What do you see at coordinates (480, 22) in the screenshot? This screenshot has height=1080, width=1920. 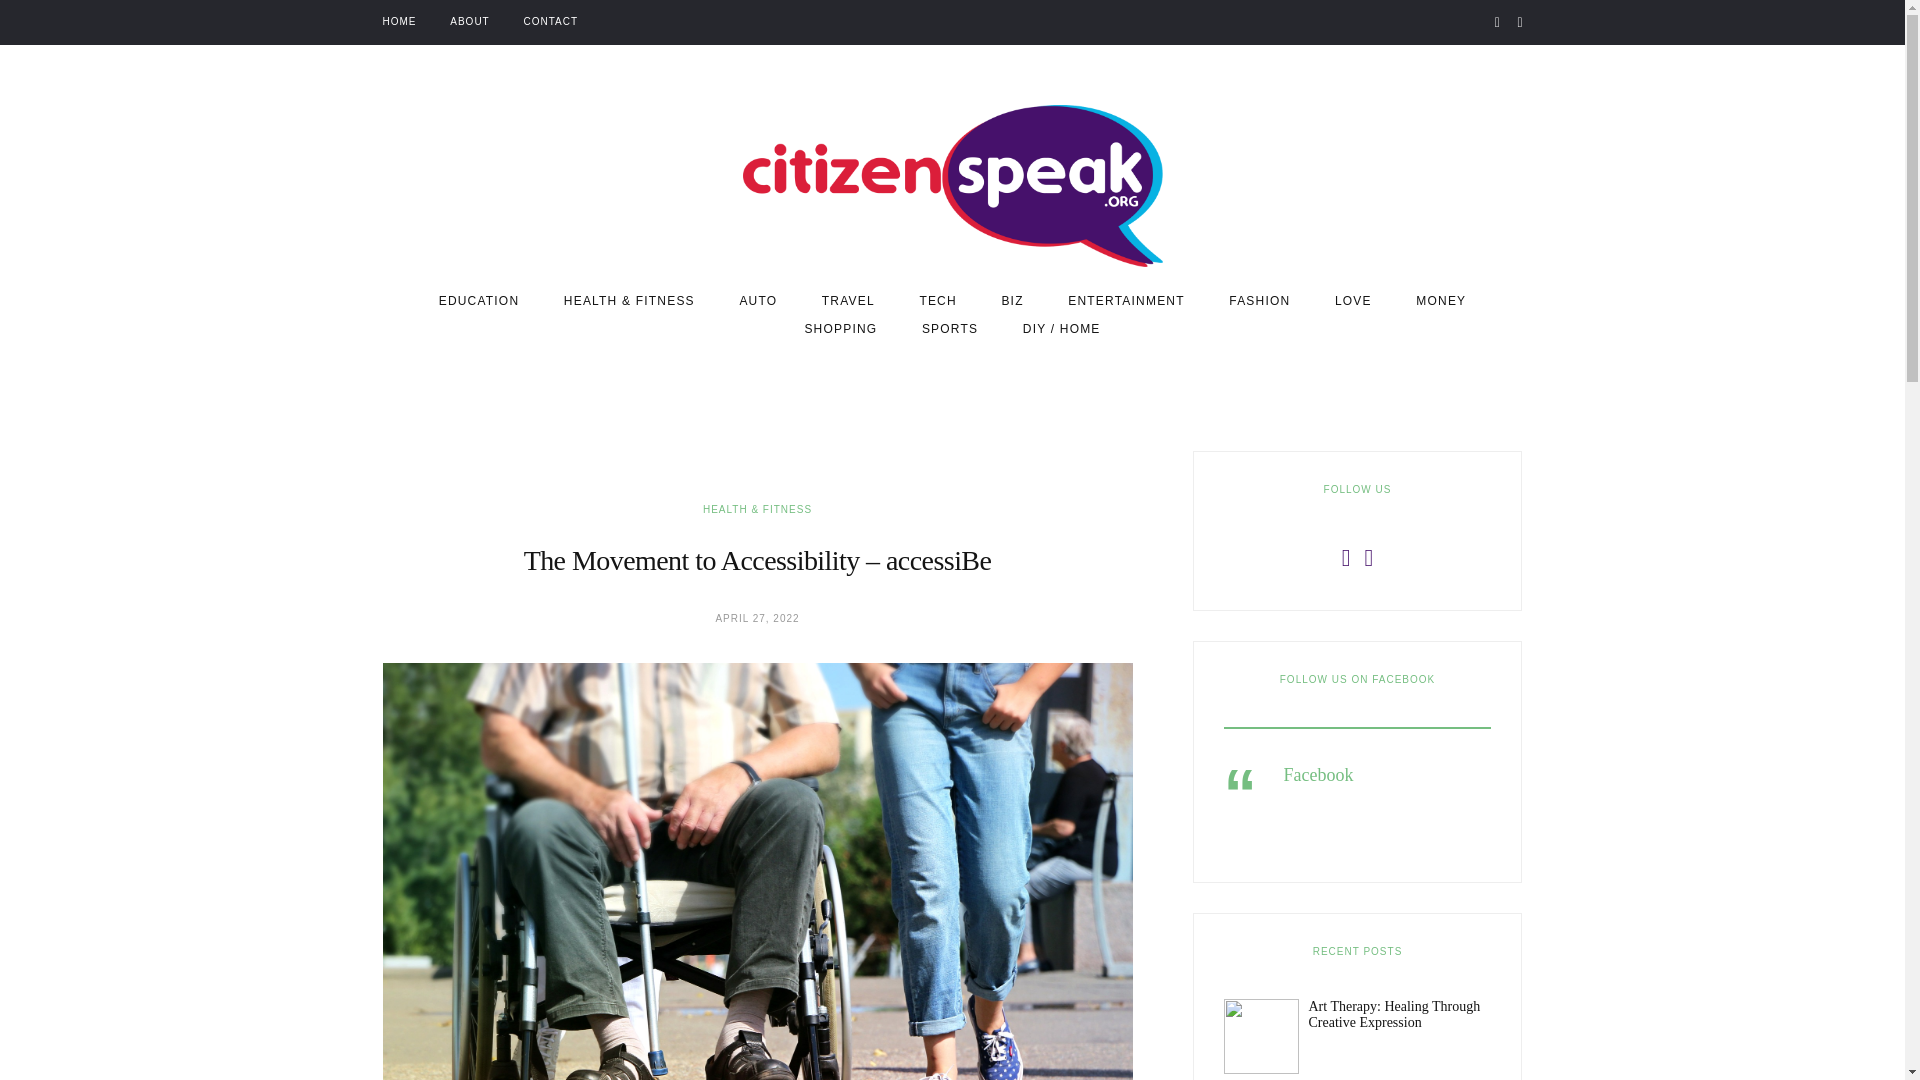 I see `HOME ABOUT CONTACT` at bounding box center [480, 22].